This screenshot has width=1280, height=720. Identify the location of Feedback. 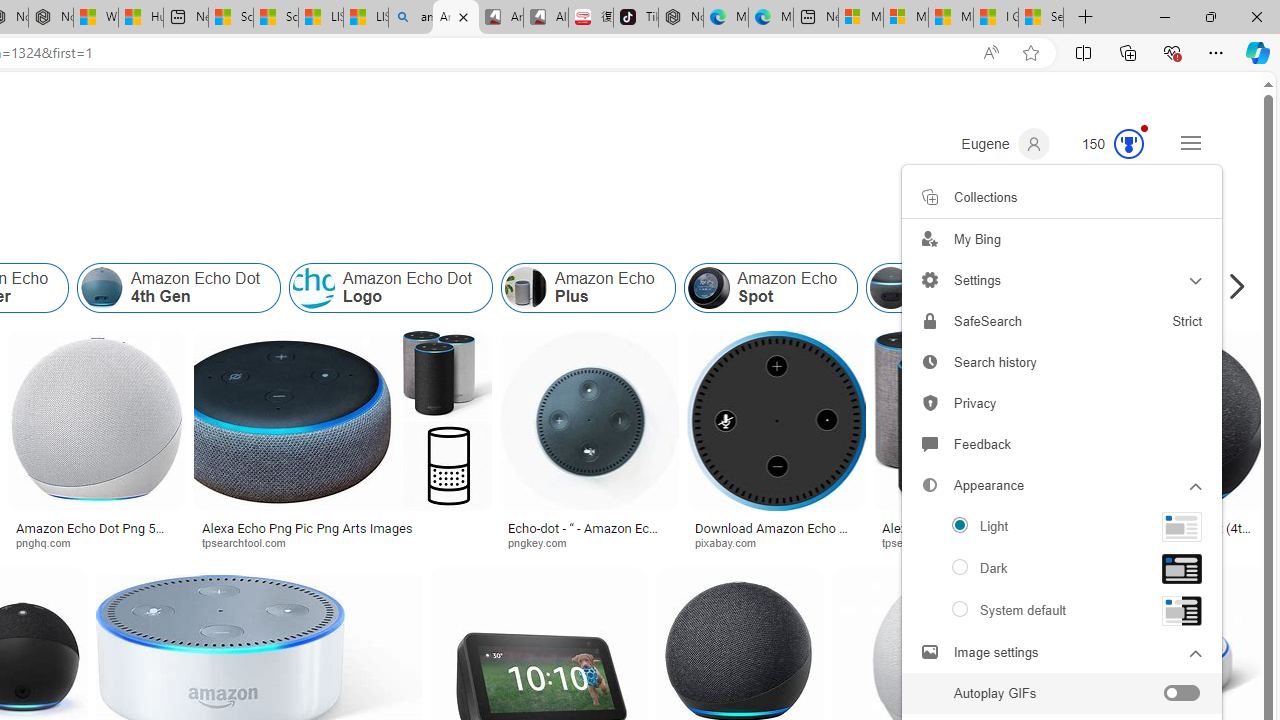
(1062, 444).